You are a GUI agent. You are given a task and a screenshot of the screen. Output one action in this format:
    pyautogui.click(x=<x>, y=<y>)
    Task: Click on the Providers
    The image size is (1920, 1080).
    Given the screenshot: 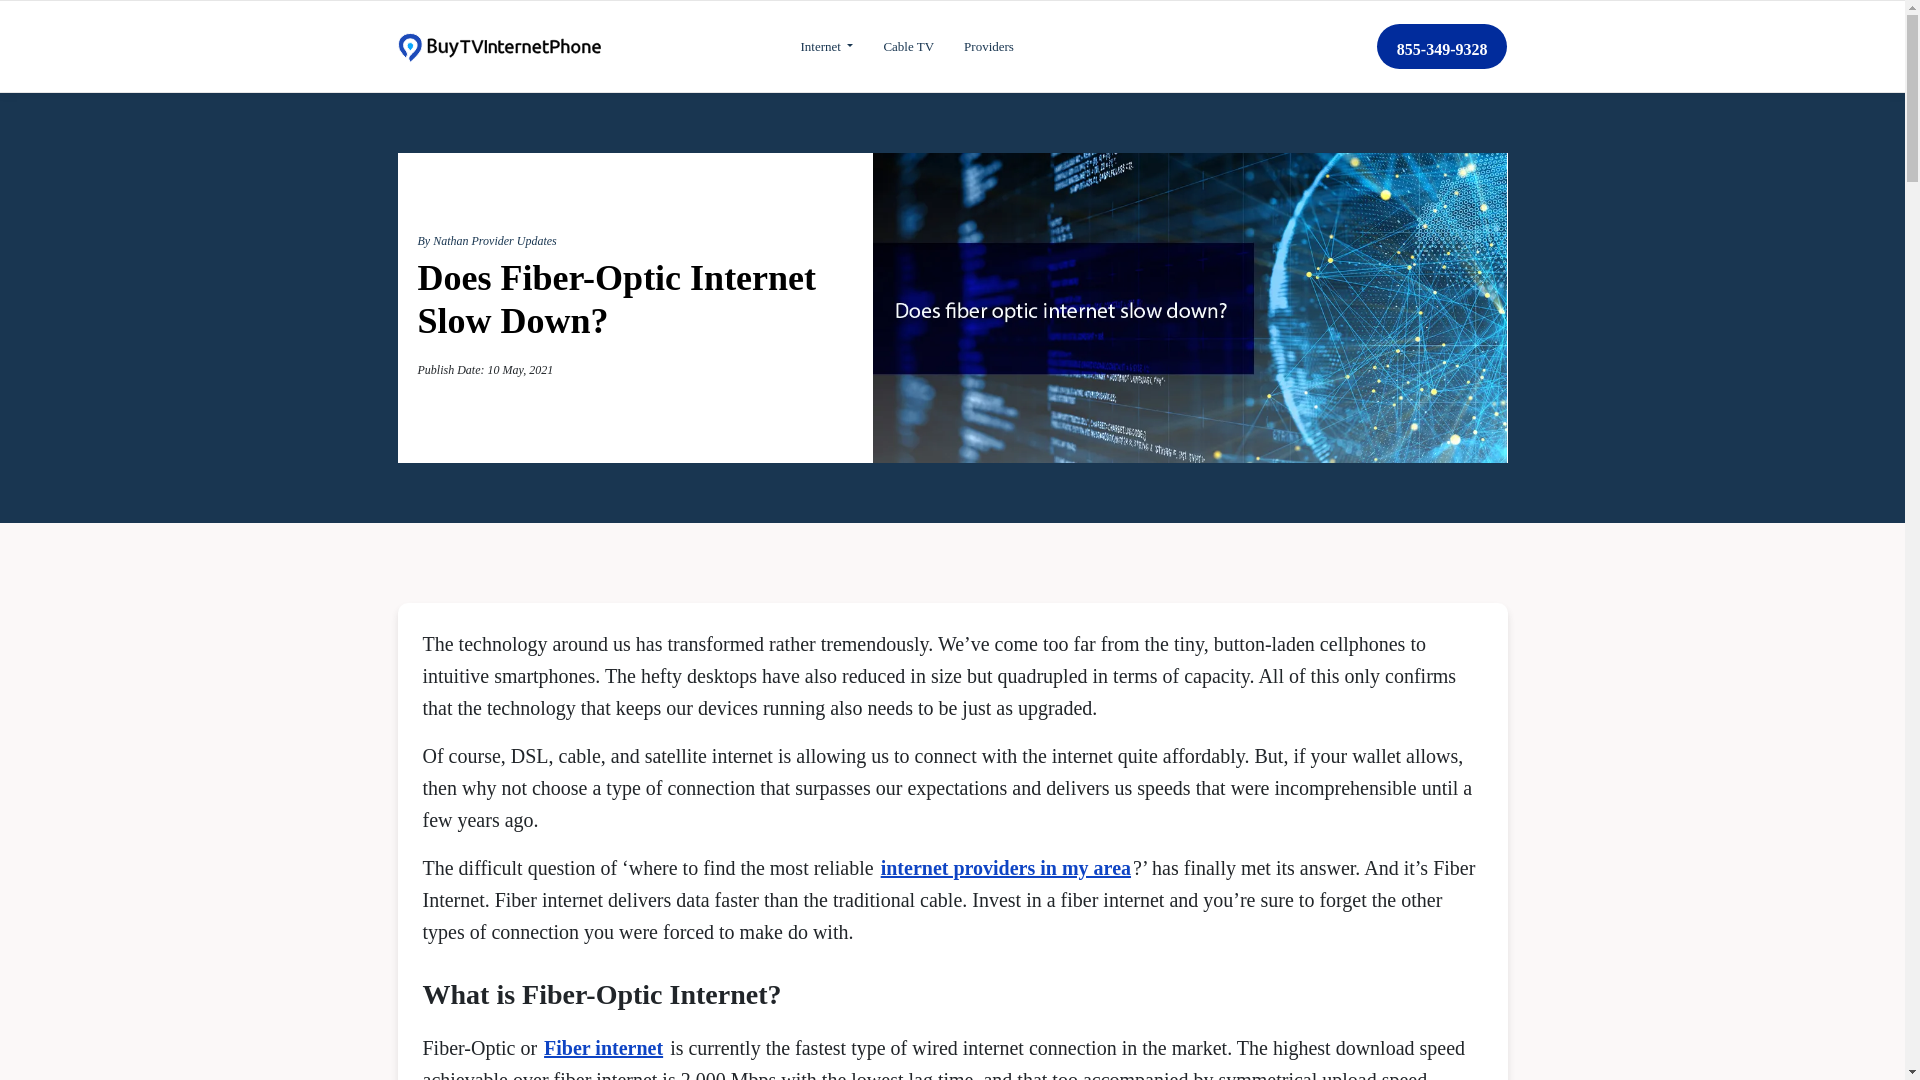 What is the action you would take?
    pyautogui.click(x=988, y=46)
    